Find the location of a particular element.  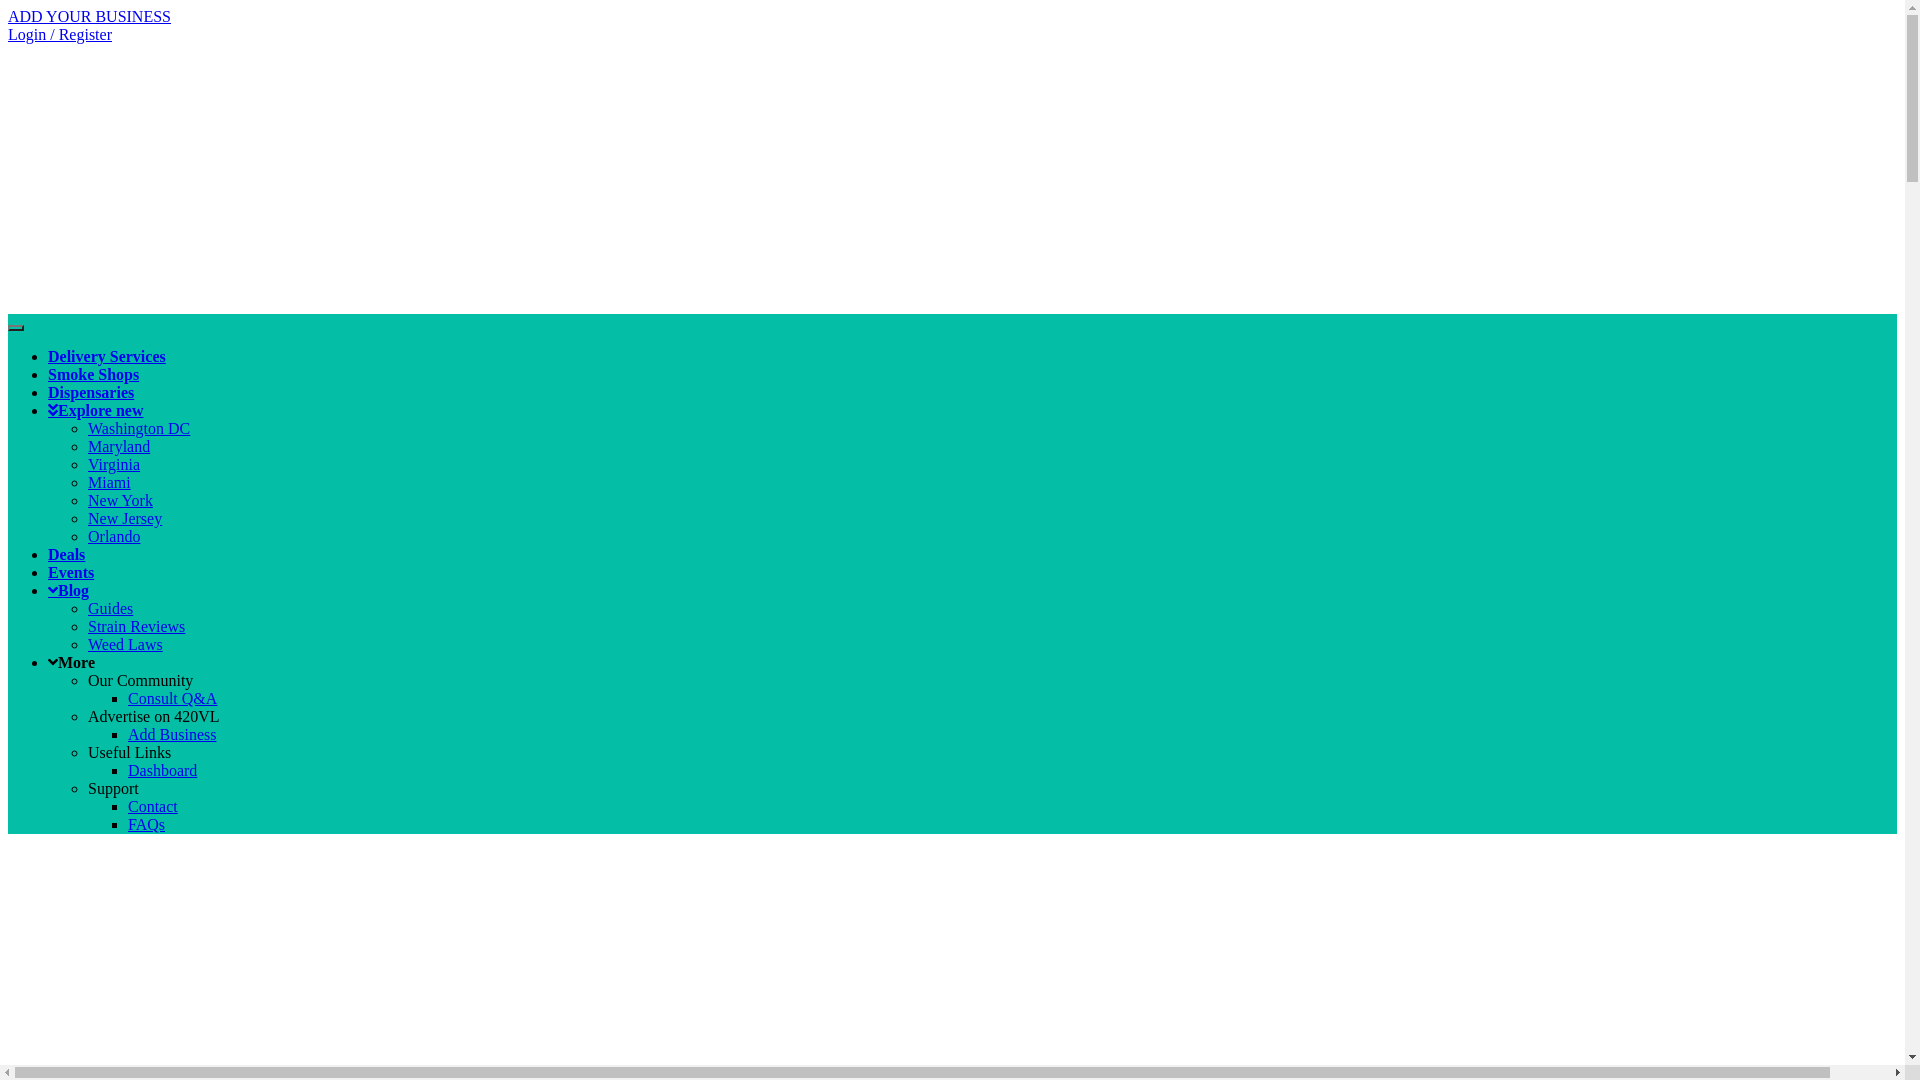

Dispensaries is located at coordinates (91, 392).